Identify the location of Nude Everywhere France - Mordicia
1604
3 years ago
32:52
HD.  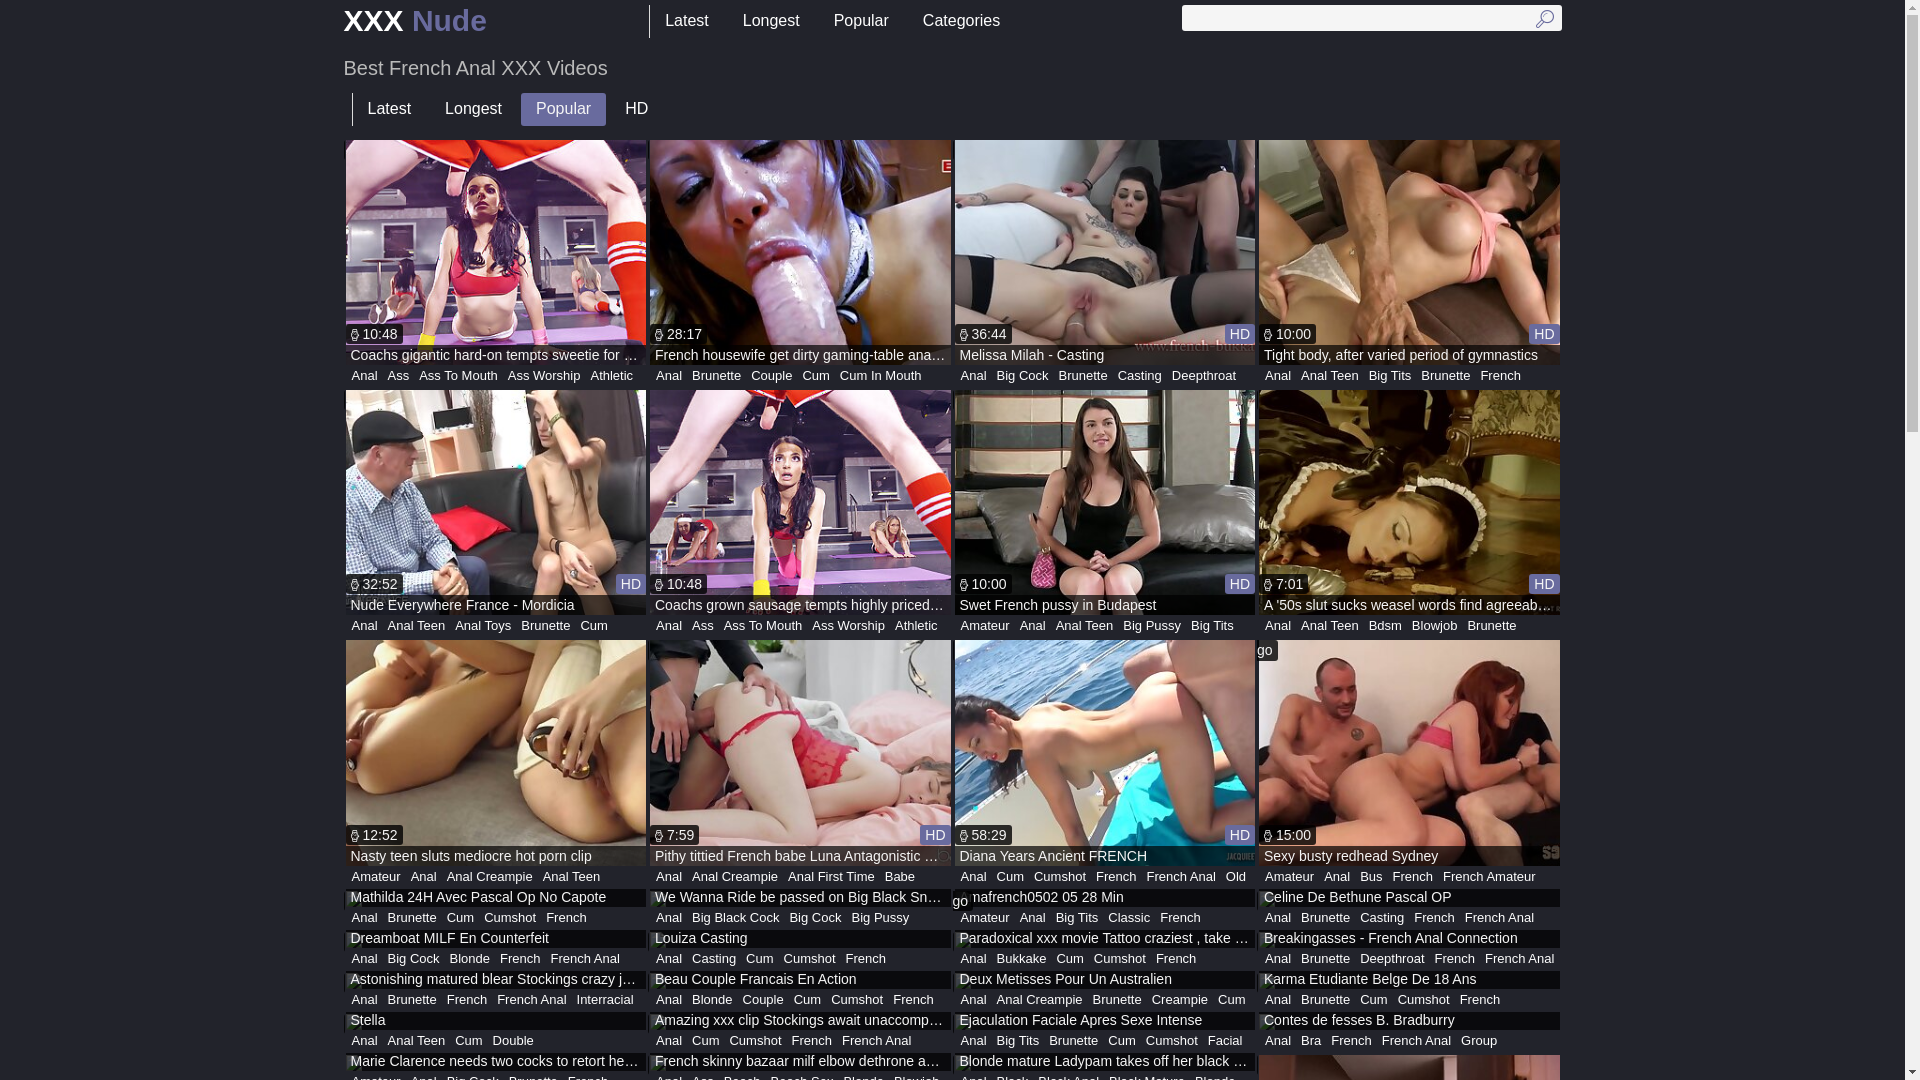
(496, 502).